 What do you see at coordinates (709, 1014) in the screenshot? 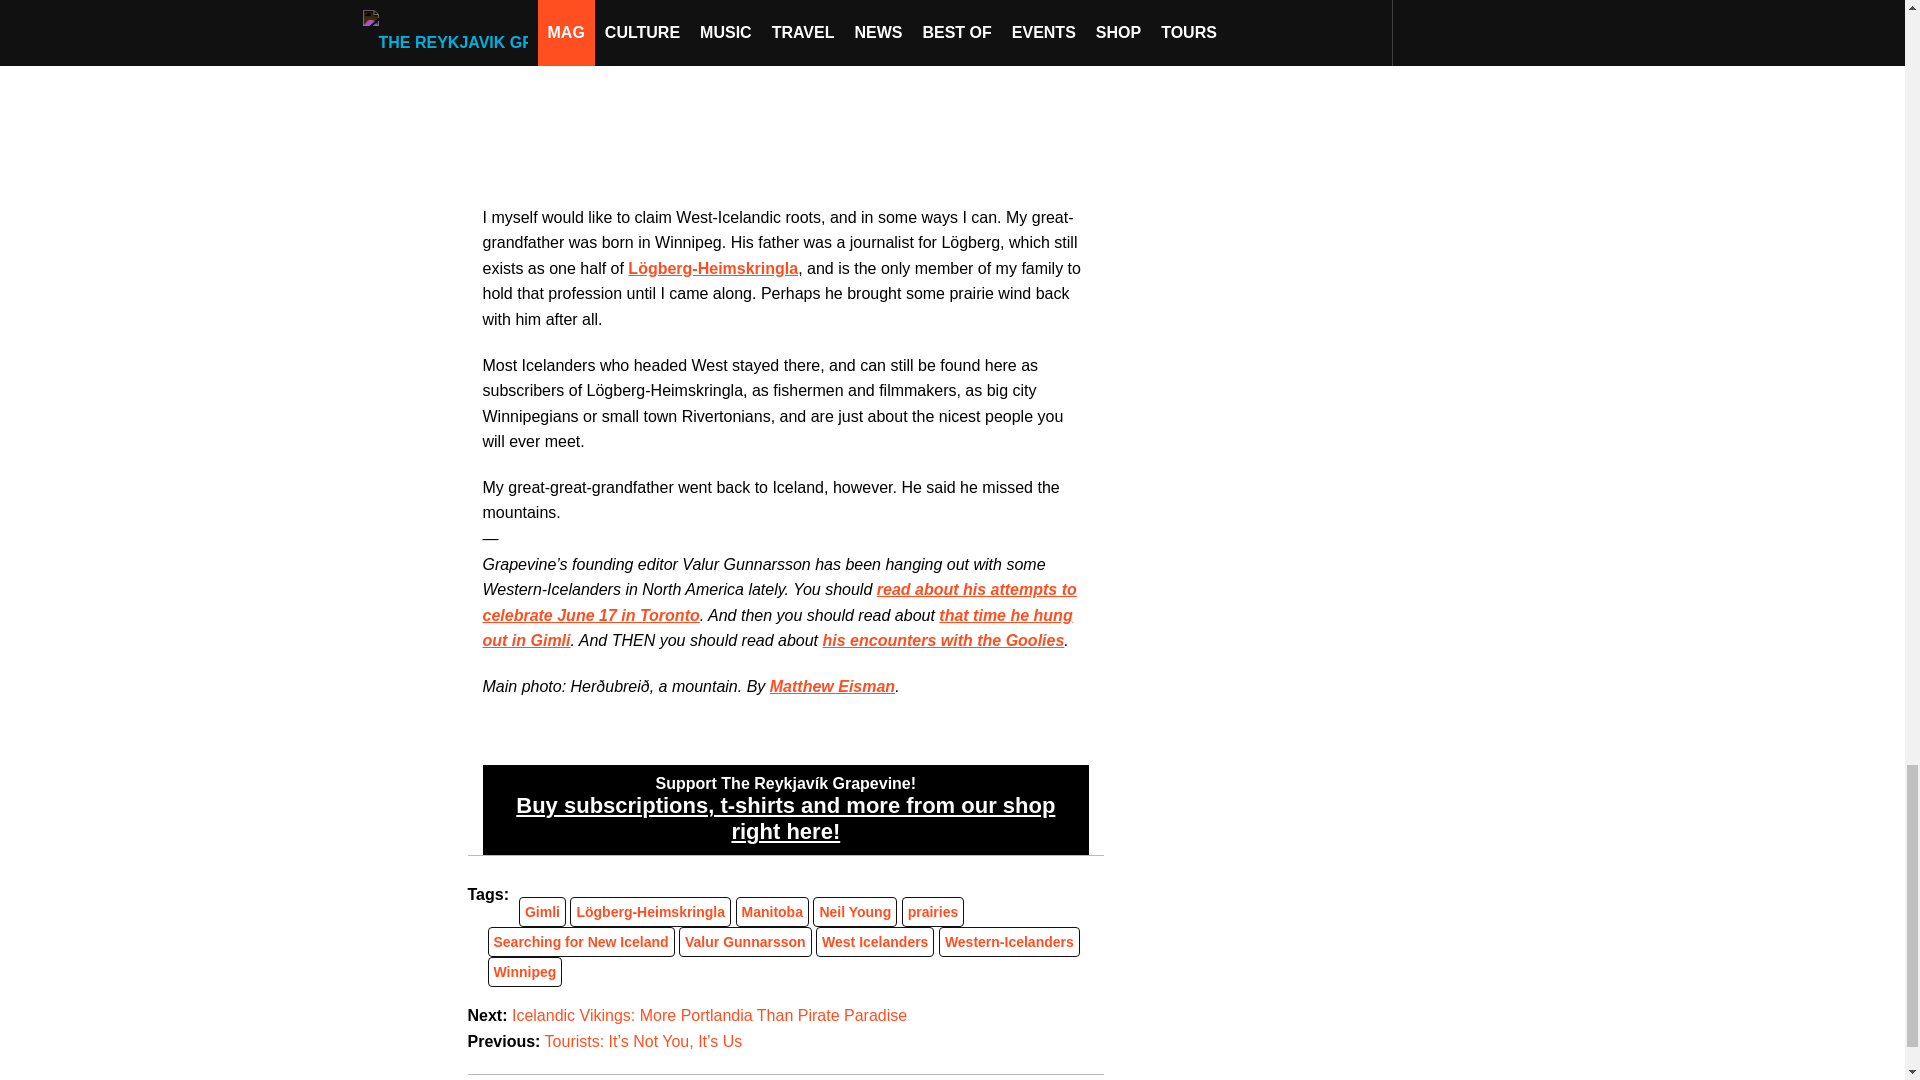
I see `Icelandic Vikings: More Portlandia Than Pirate Paradise` at bounding box center [709, 1014].